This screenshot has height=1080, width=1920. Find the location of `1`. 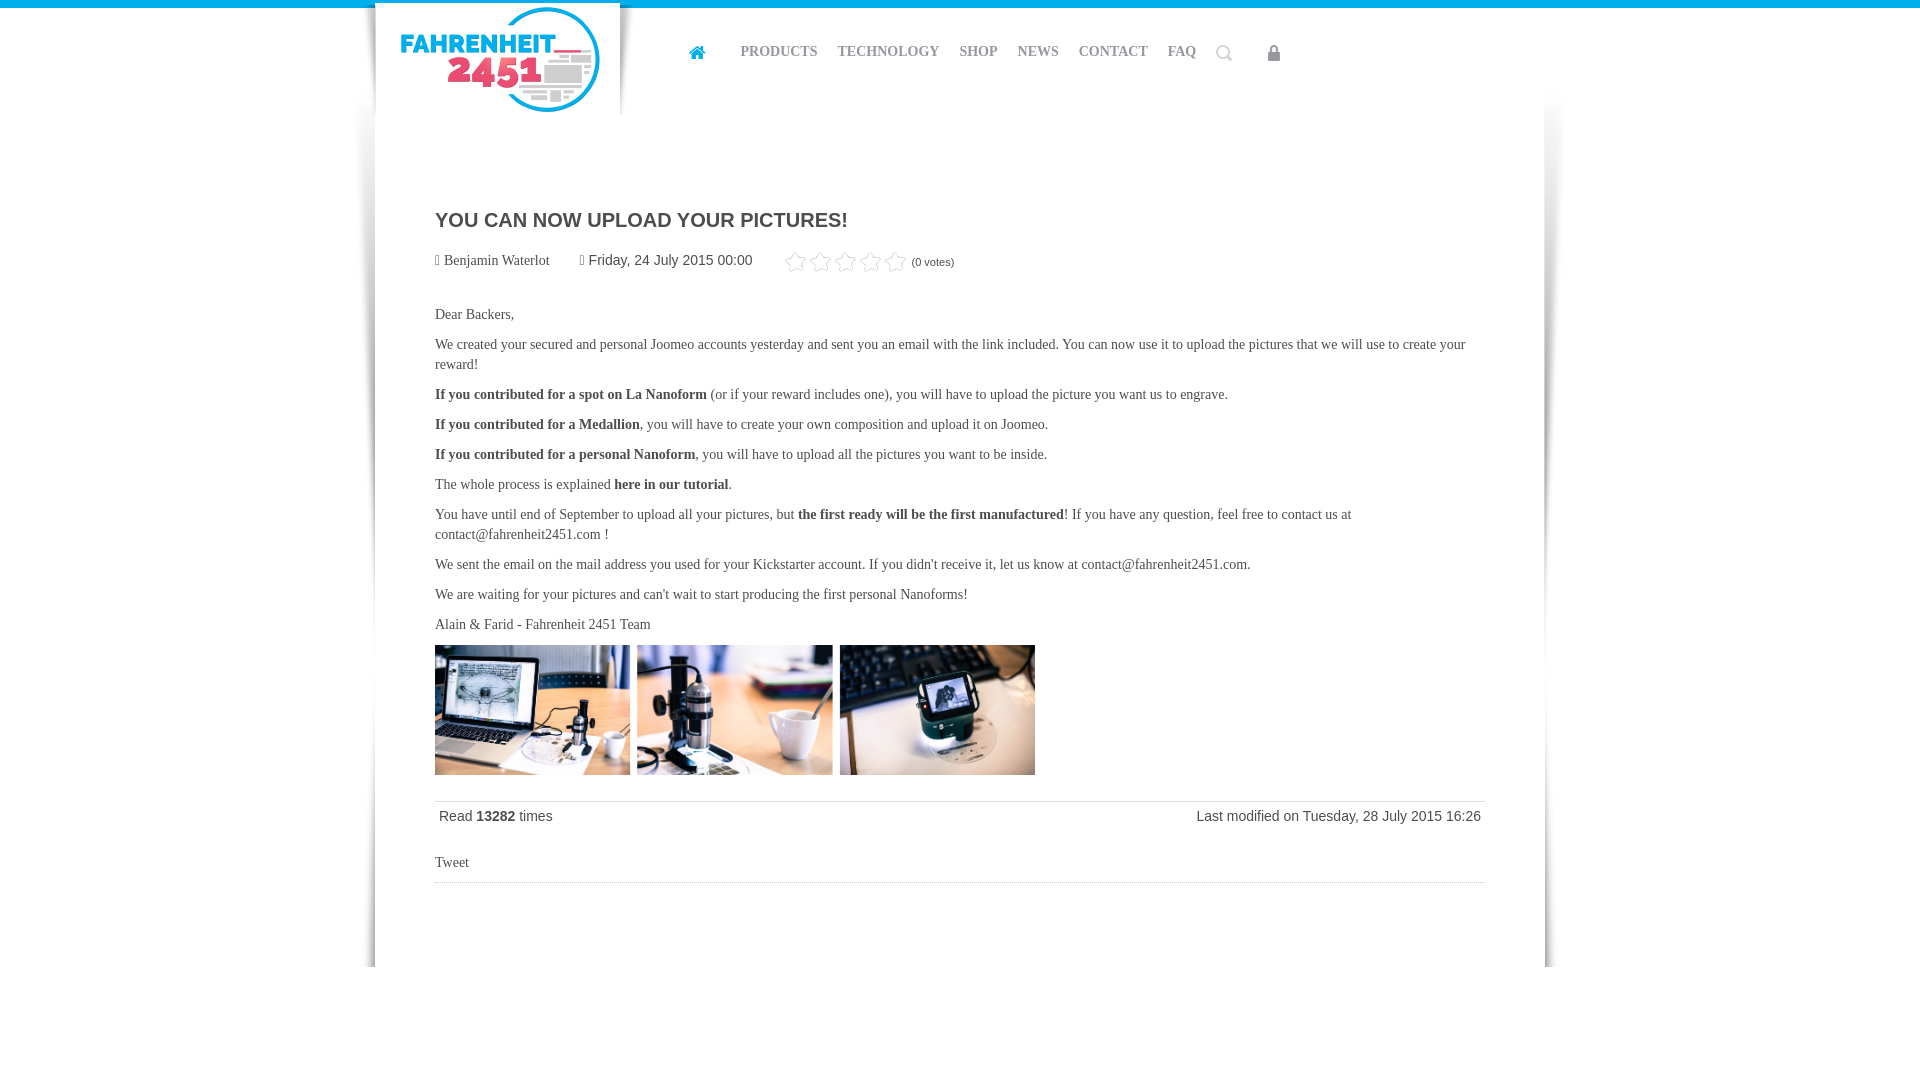

1 is located at coordinates (796, 262).